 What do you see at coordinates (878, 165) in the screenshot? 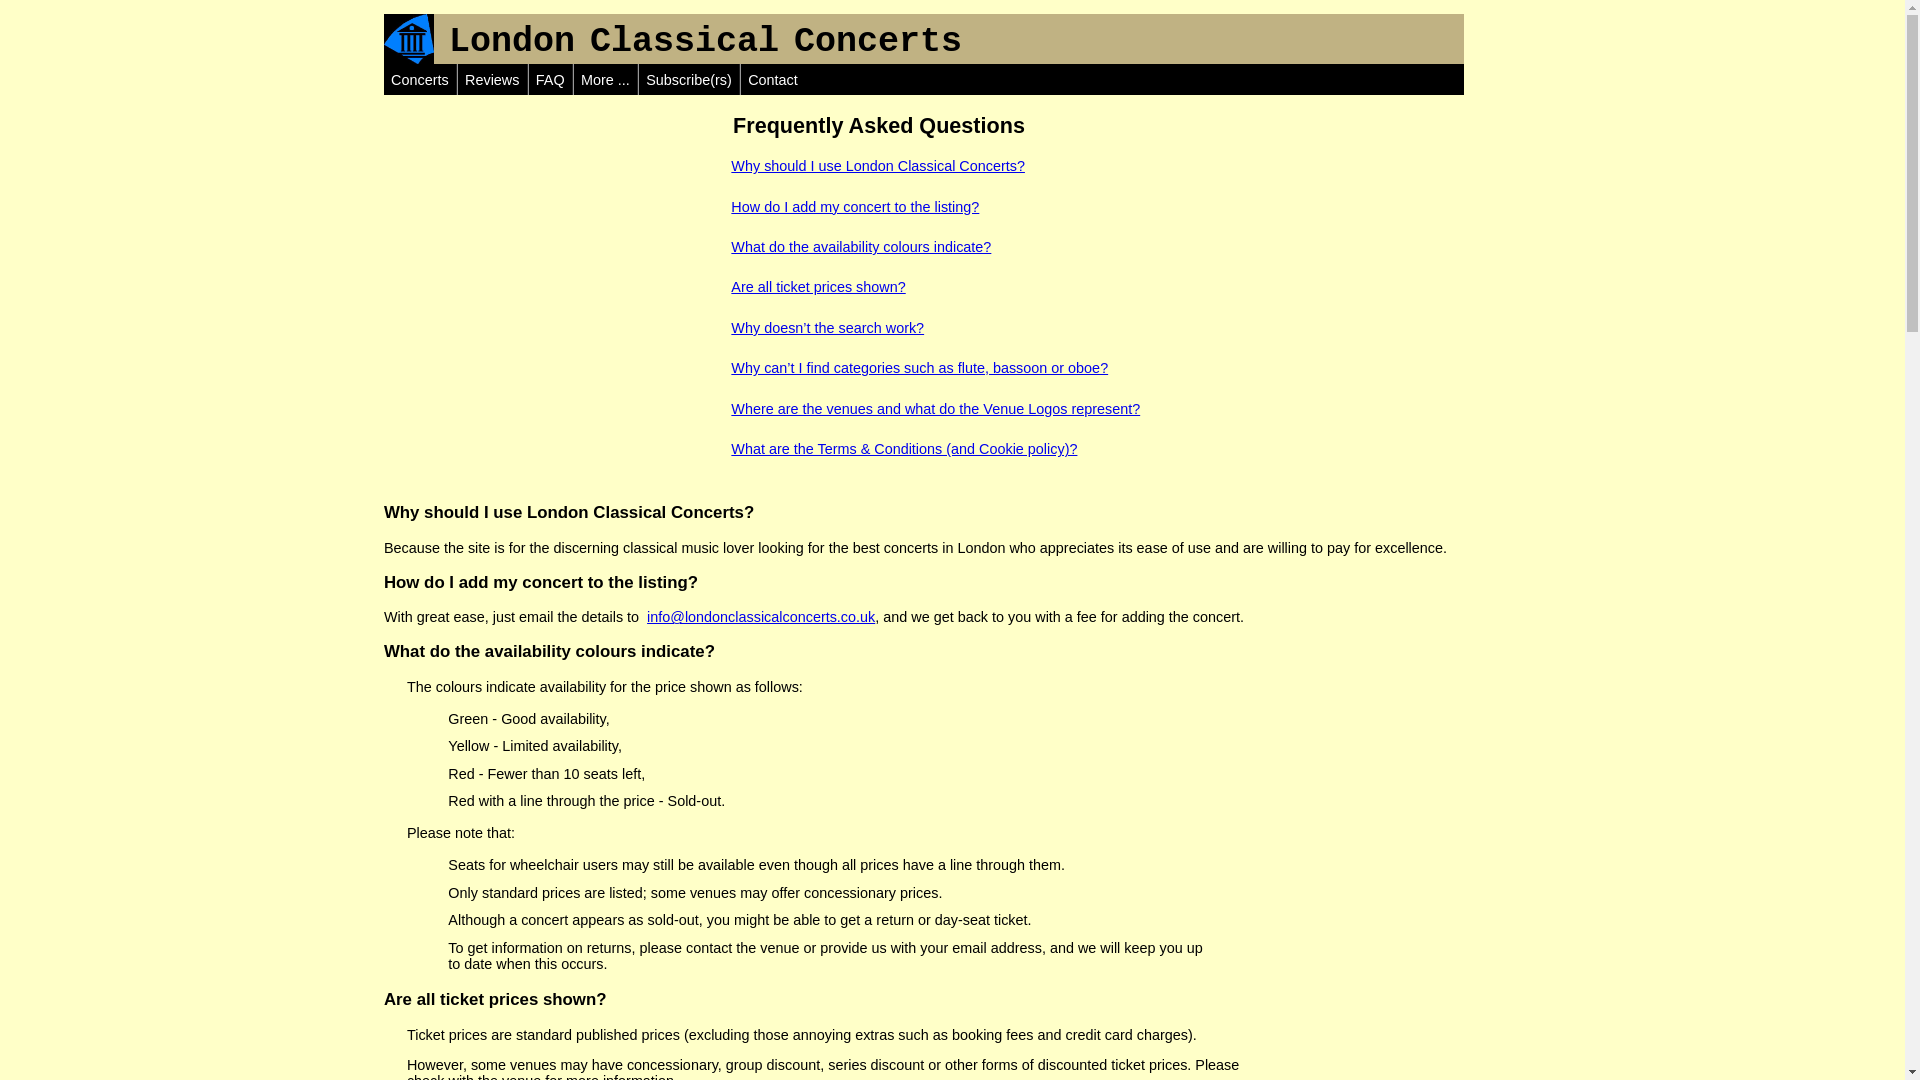
I see `Why should I use London Classical Concerts?` at bounding box center [878, 165].